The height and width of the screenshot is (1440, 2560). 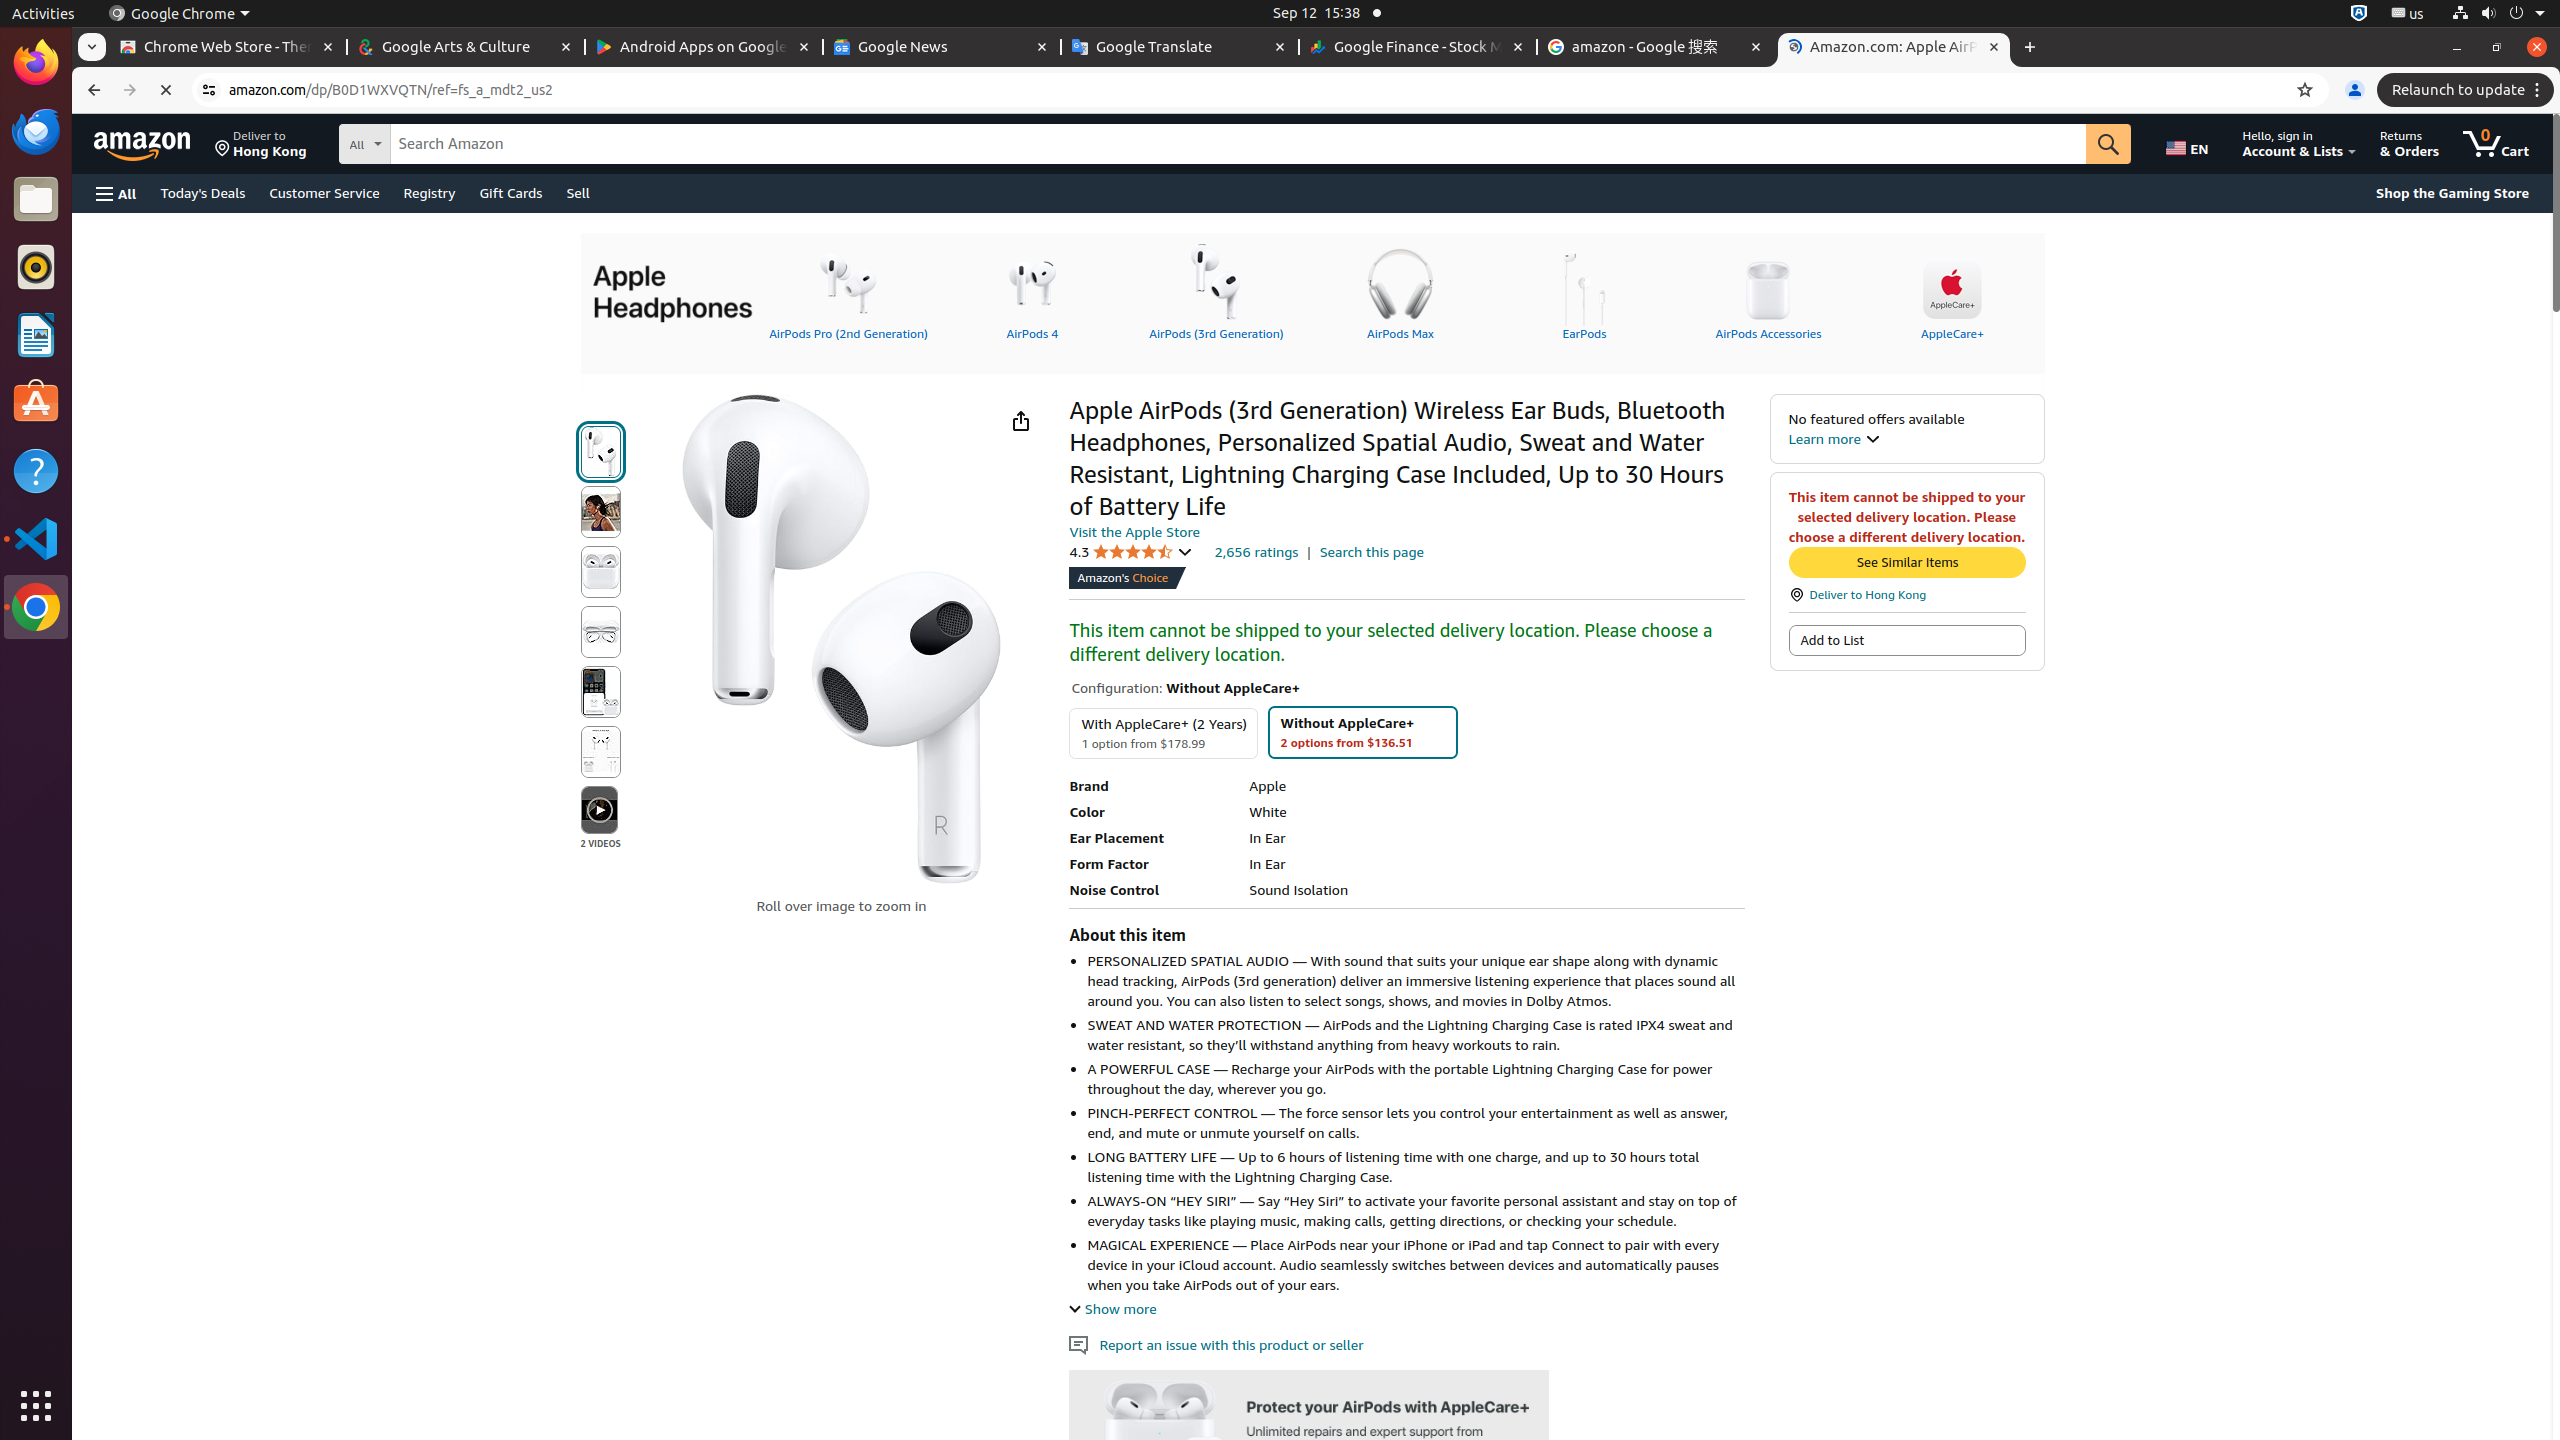 What do you see at coordinates (1164, 733) in the screenshot?
I see `With AppleCare+ (2 Years) 1 option from $178.99` at bounding box center [1164, 733].